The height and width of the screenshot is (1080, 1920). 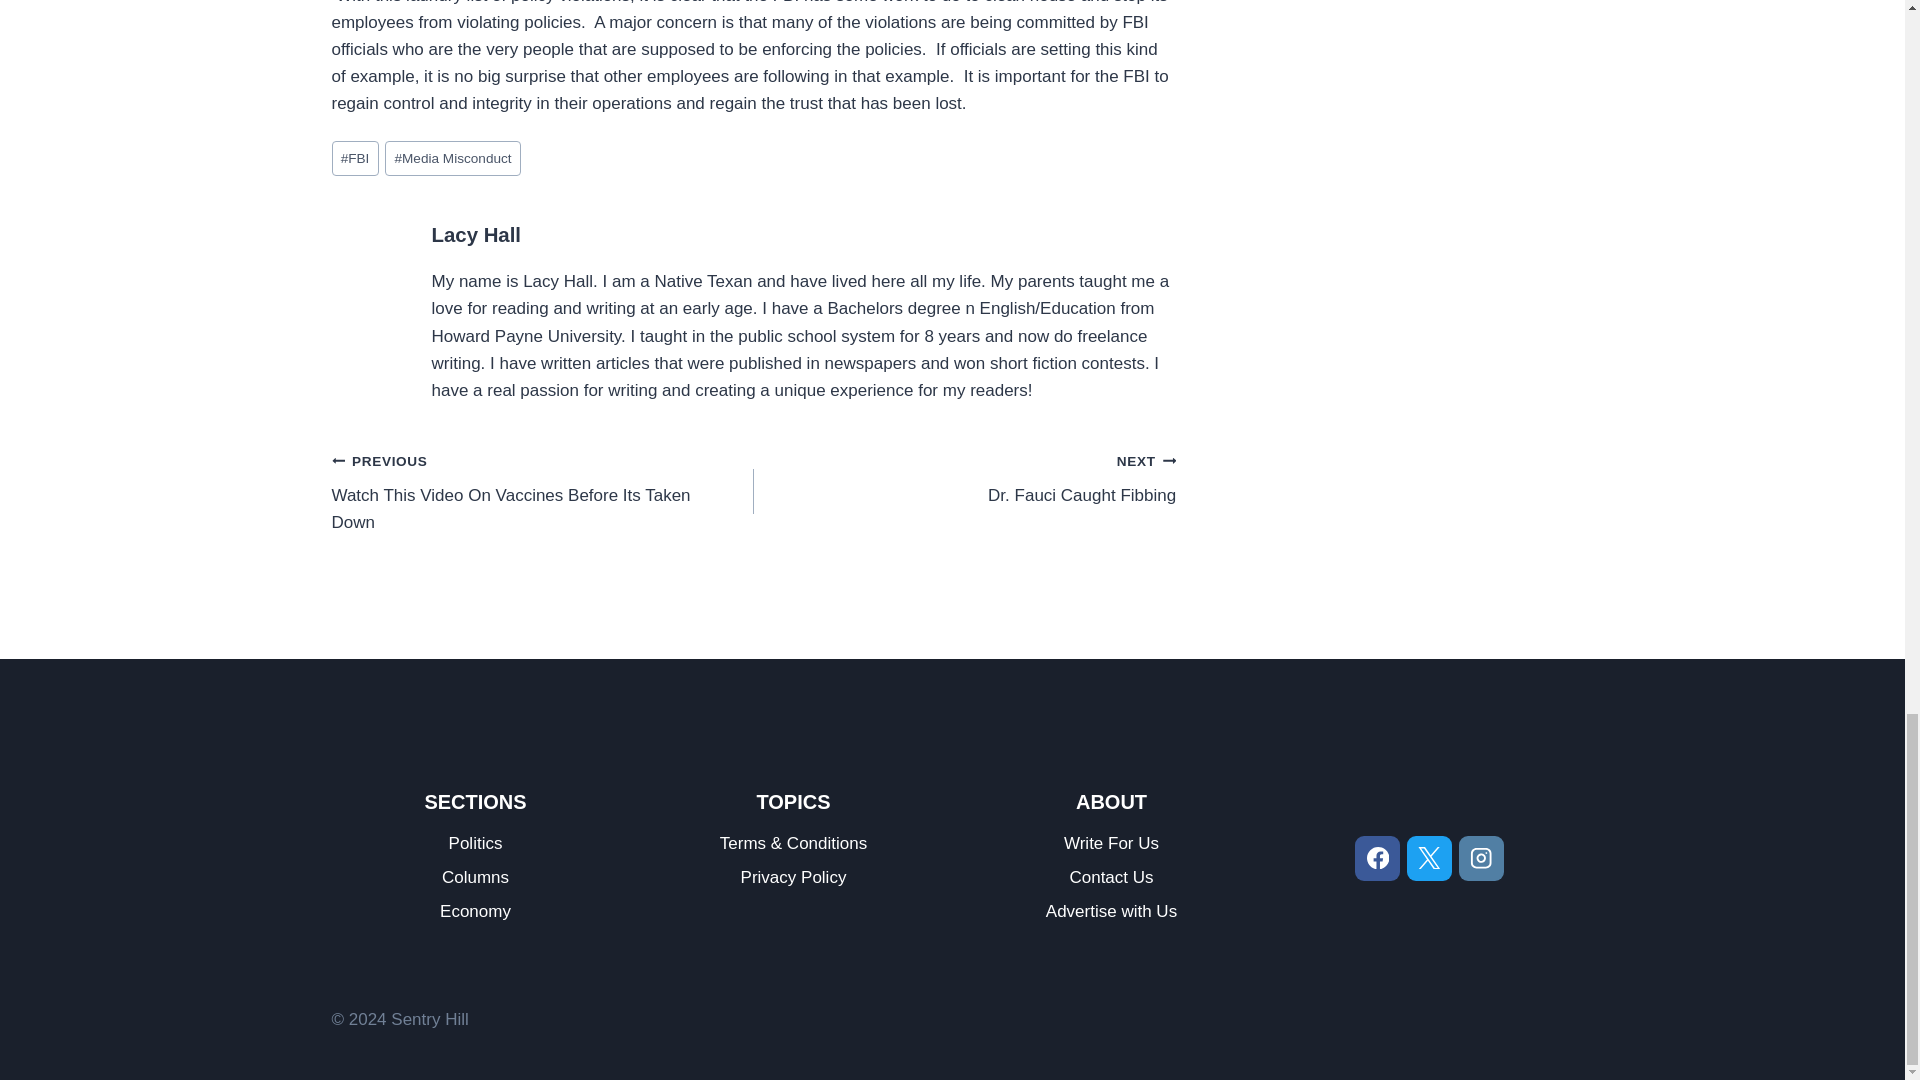 I want to click on Economy, so click(x=477, y=234).